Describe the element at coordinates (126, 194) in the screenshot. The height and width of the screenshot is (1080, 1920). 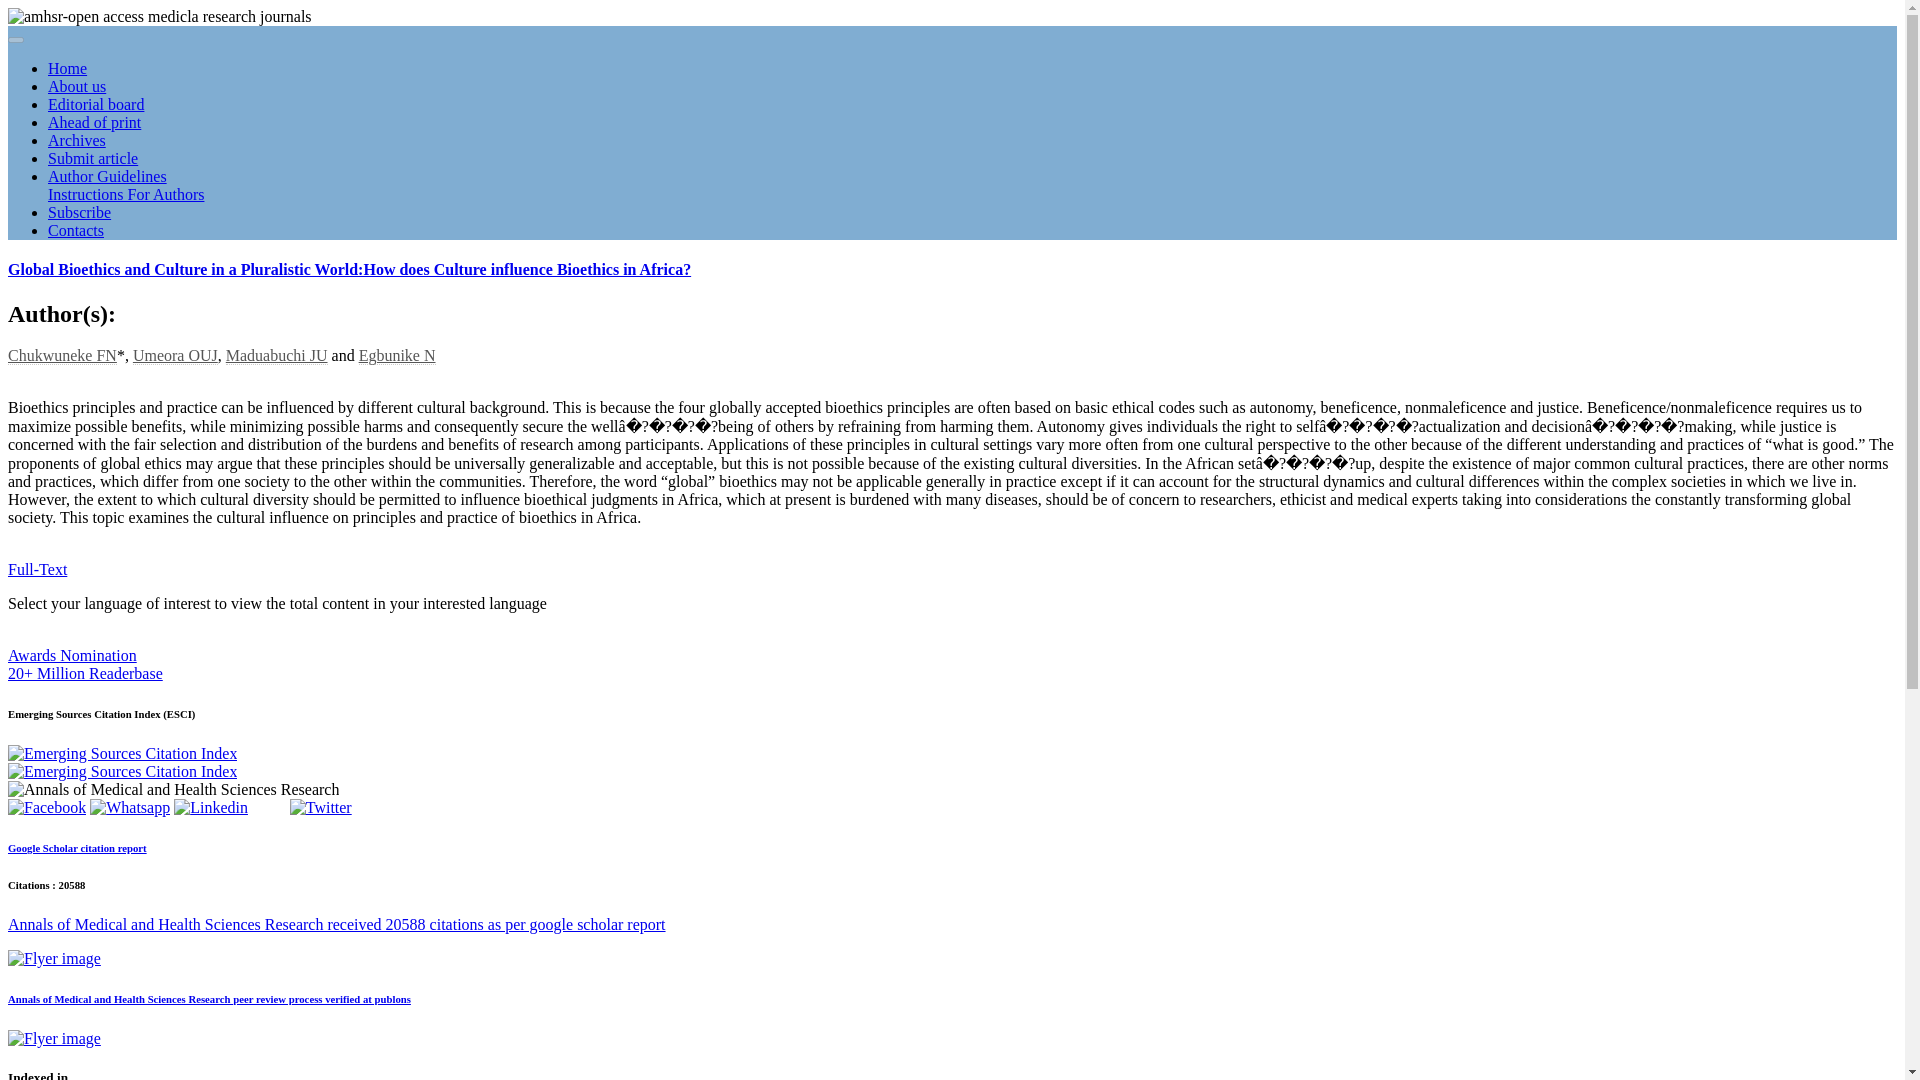
I see `Instructions For Authors` at that location.